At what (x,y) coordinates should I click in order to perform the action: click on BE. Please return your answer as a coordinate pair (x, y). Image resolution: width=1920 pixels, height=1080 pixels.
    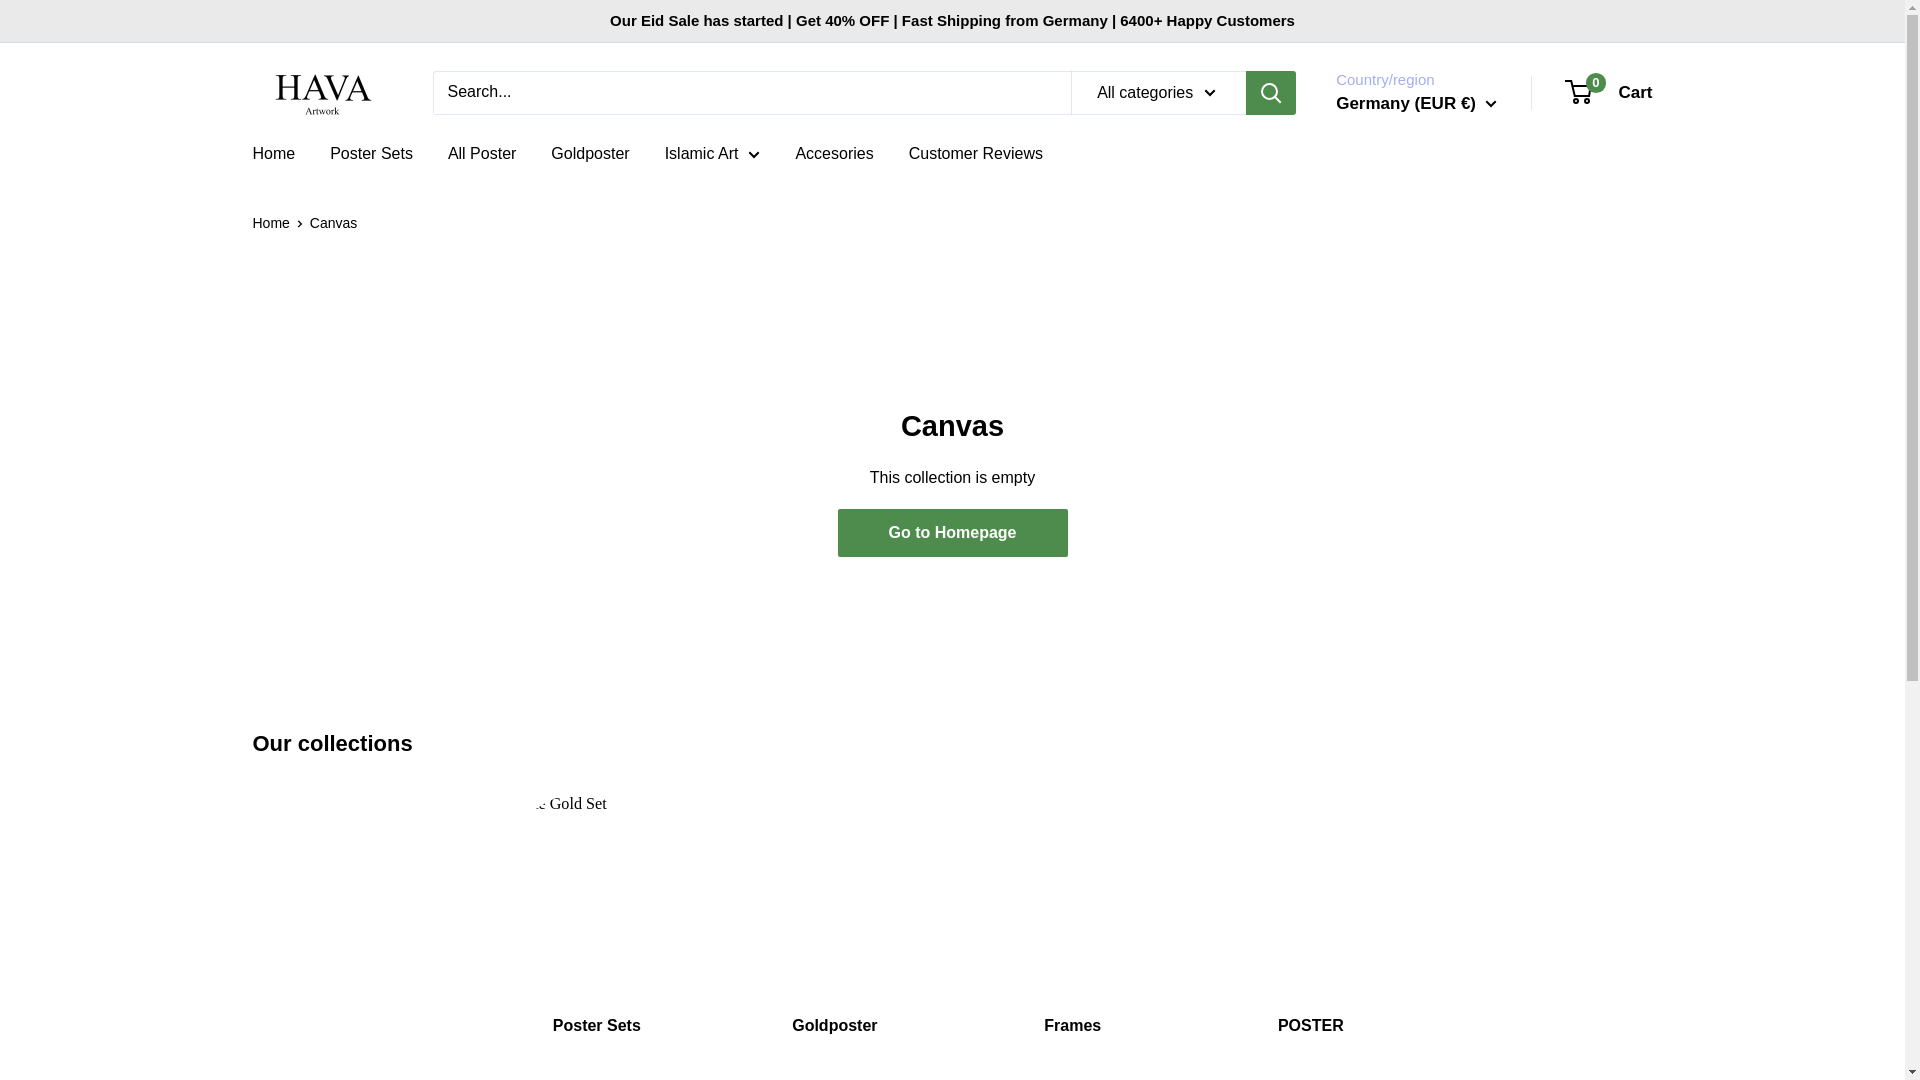
    Looking at the image, I should click on (1422, 260).